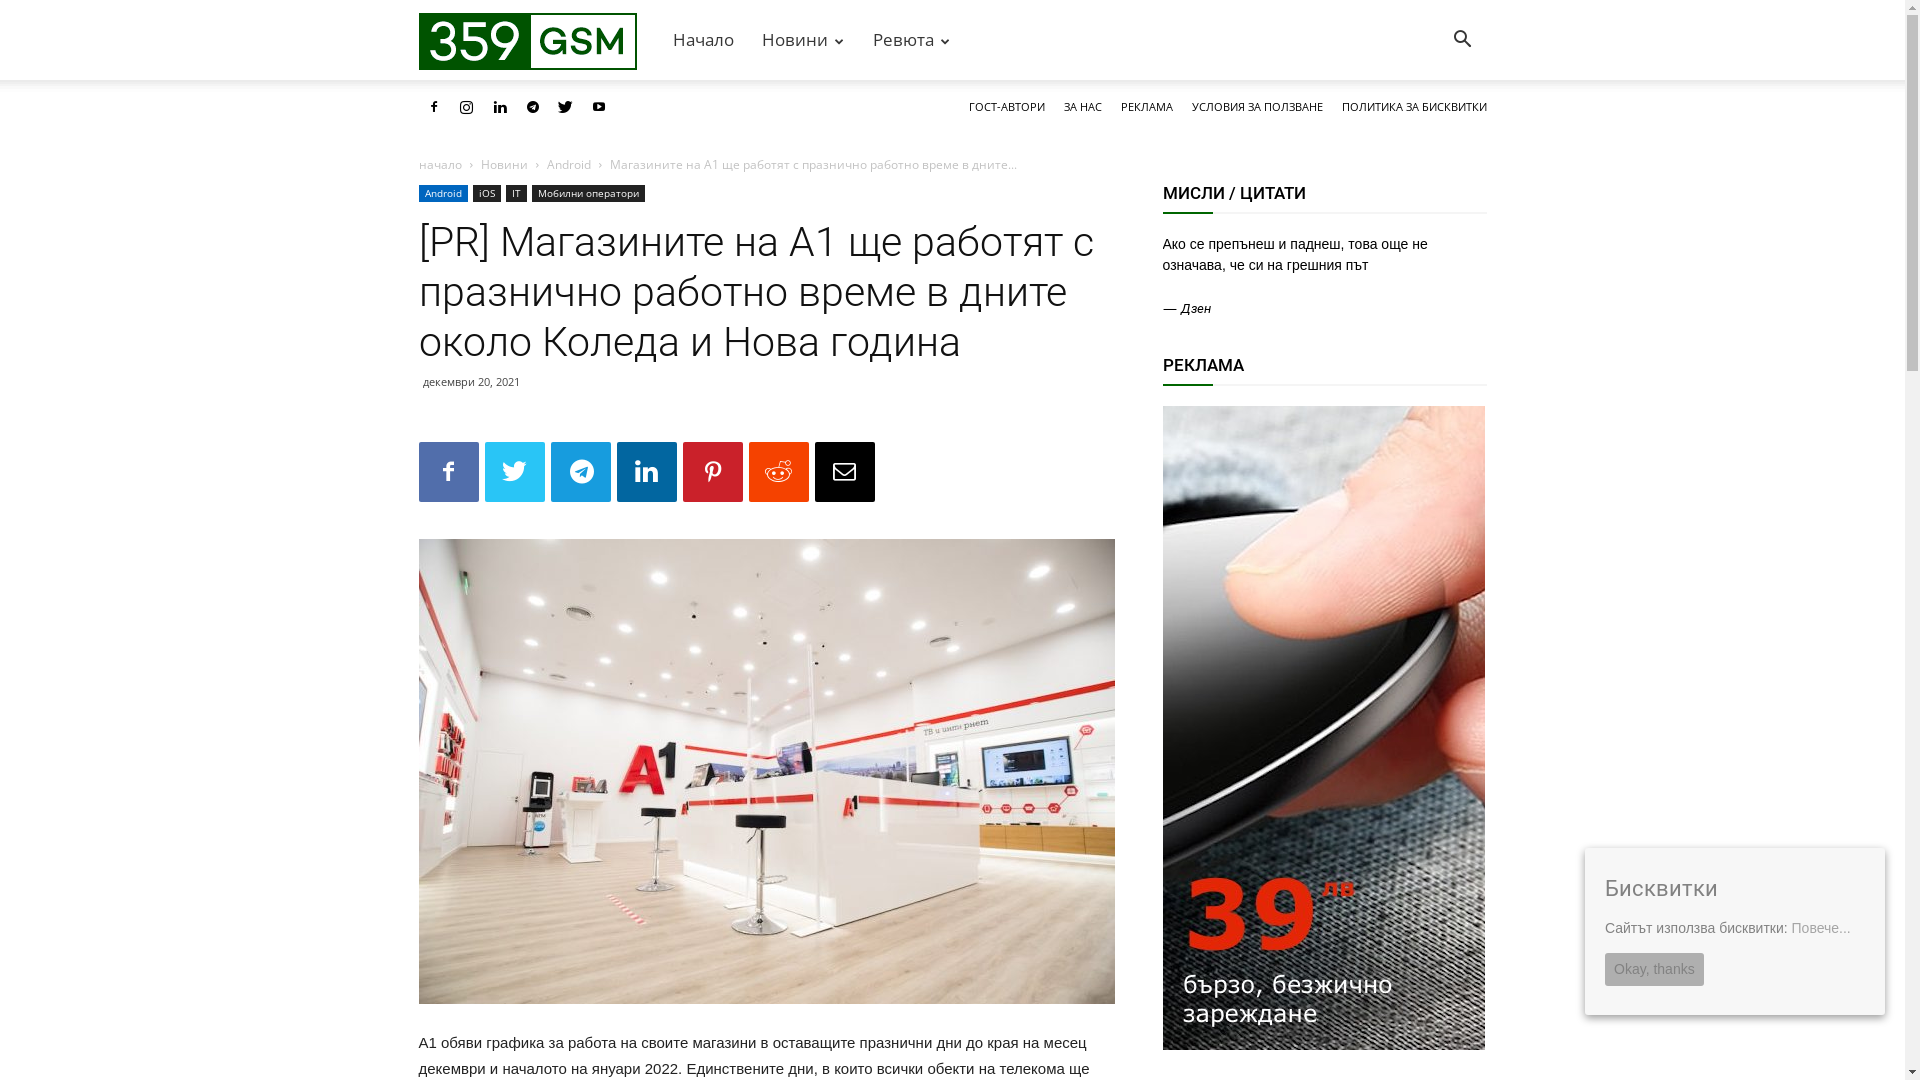  What do you see at coordinates (433, 107) in the screenshot?
I see `Facebook` at bounding box center [433, 107].